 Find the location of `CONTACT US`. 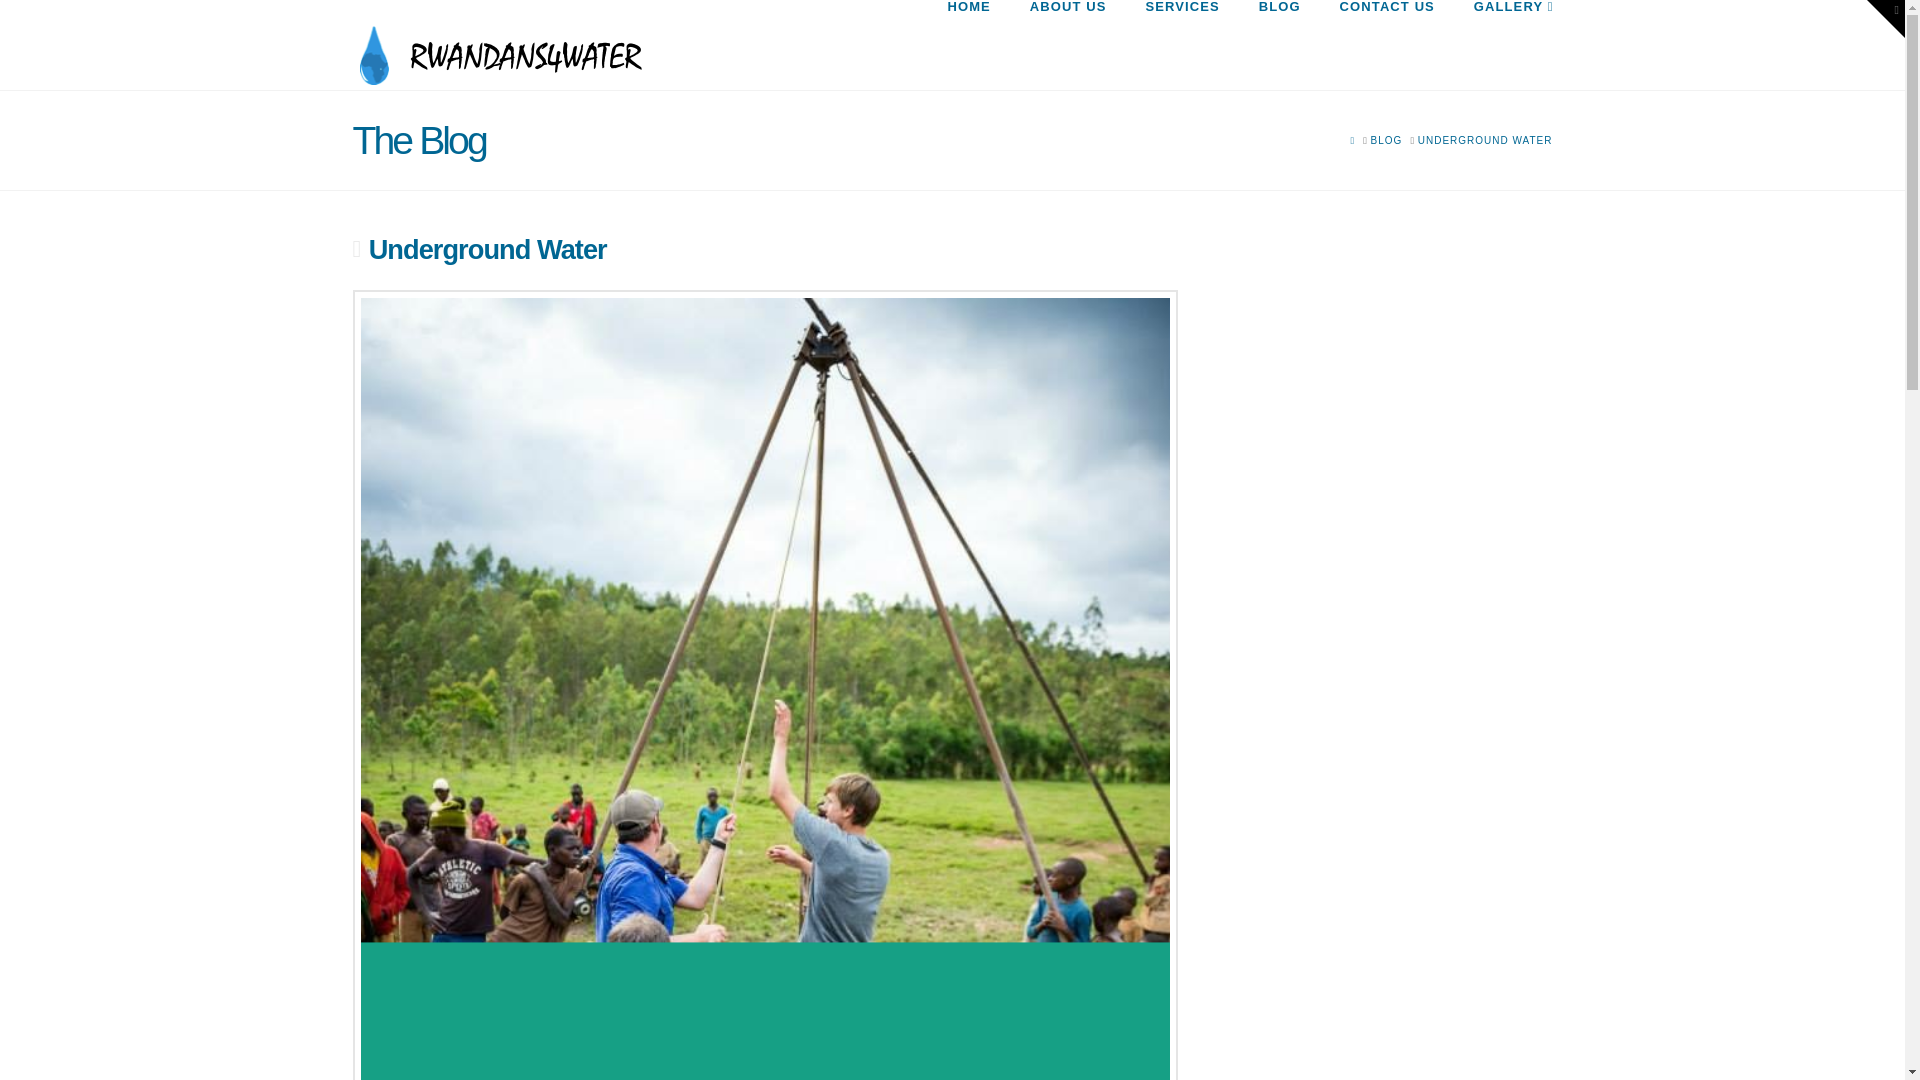

CONTACT US is located at coordinates (1386, 44).